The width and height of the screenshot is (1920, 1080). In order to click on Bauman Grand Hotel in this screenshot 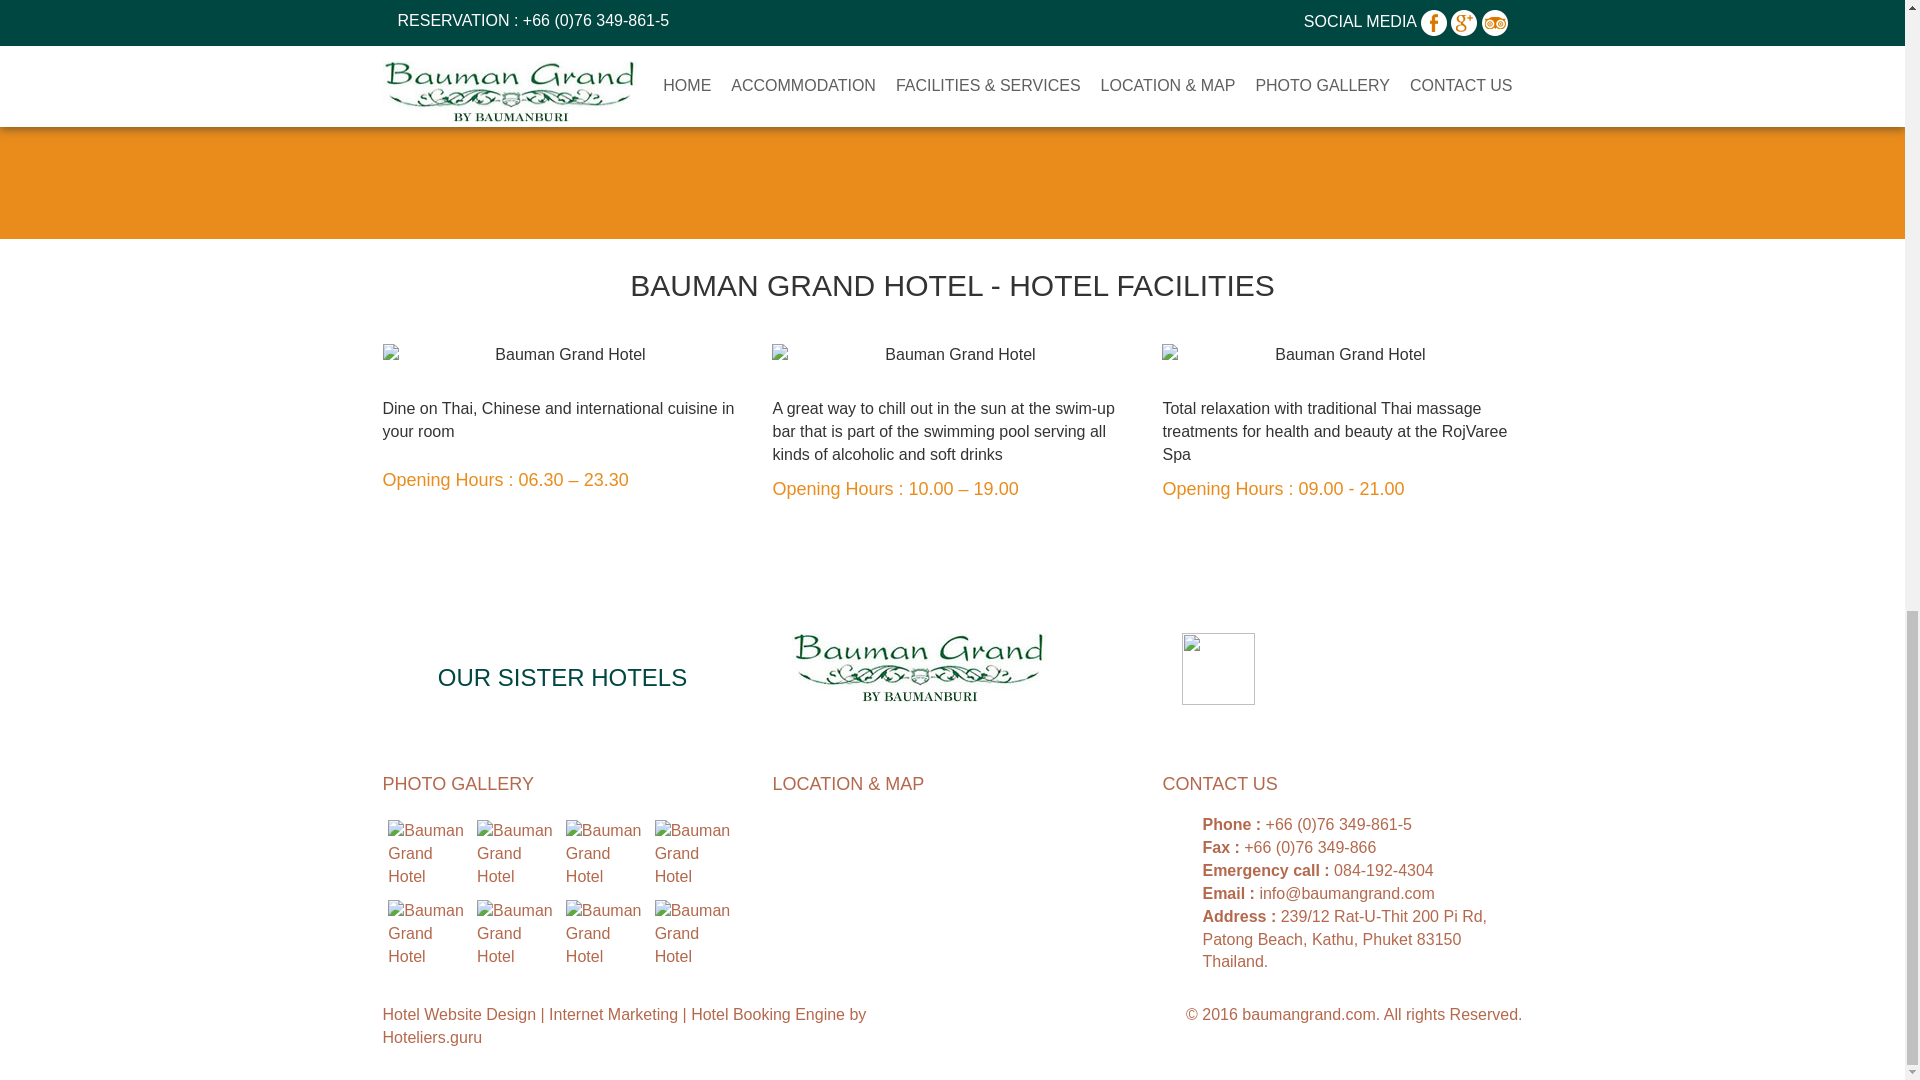, I will do `click(604, 852)`.